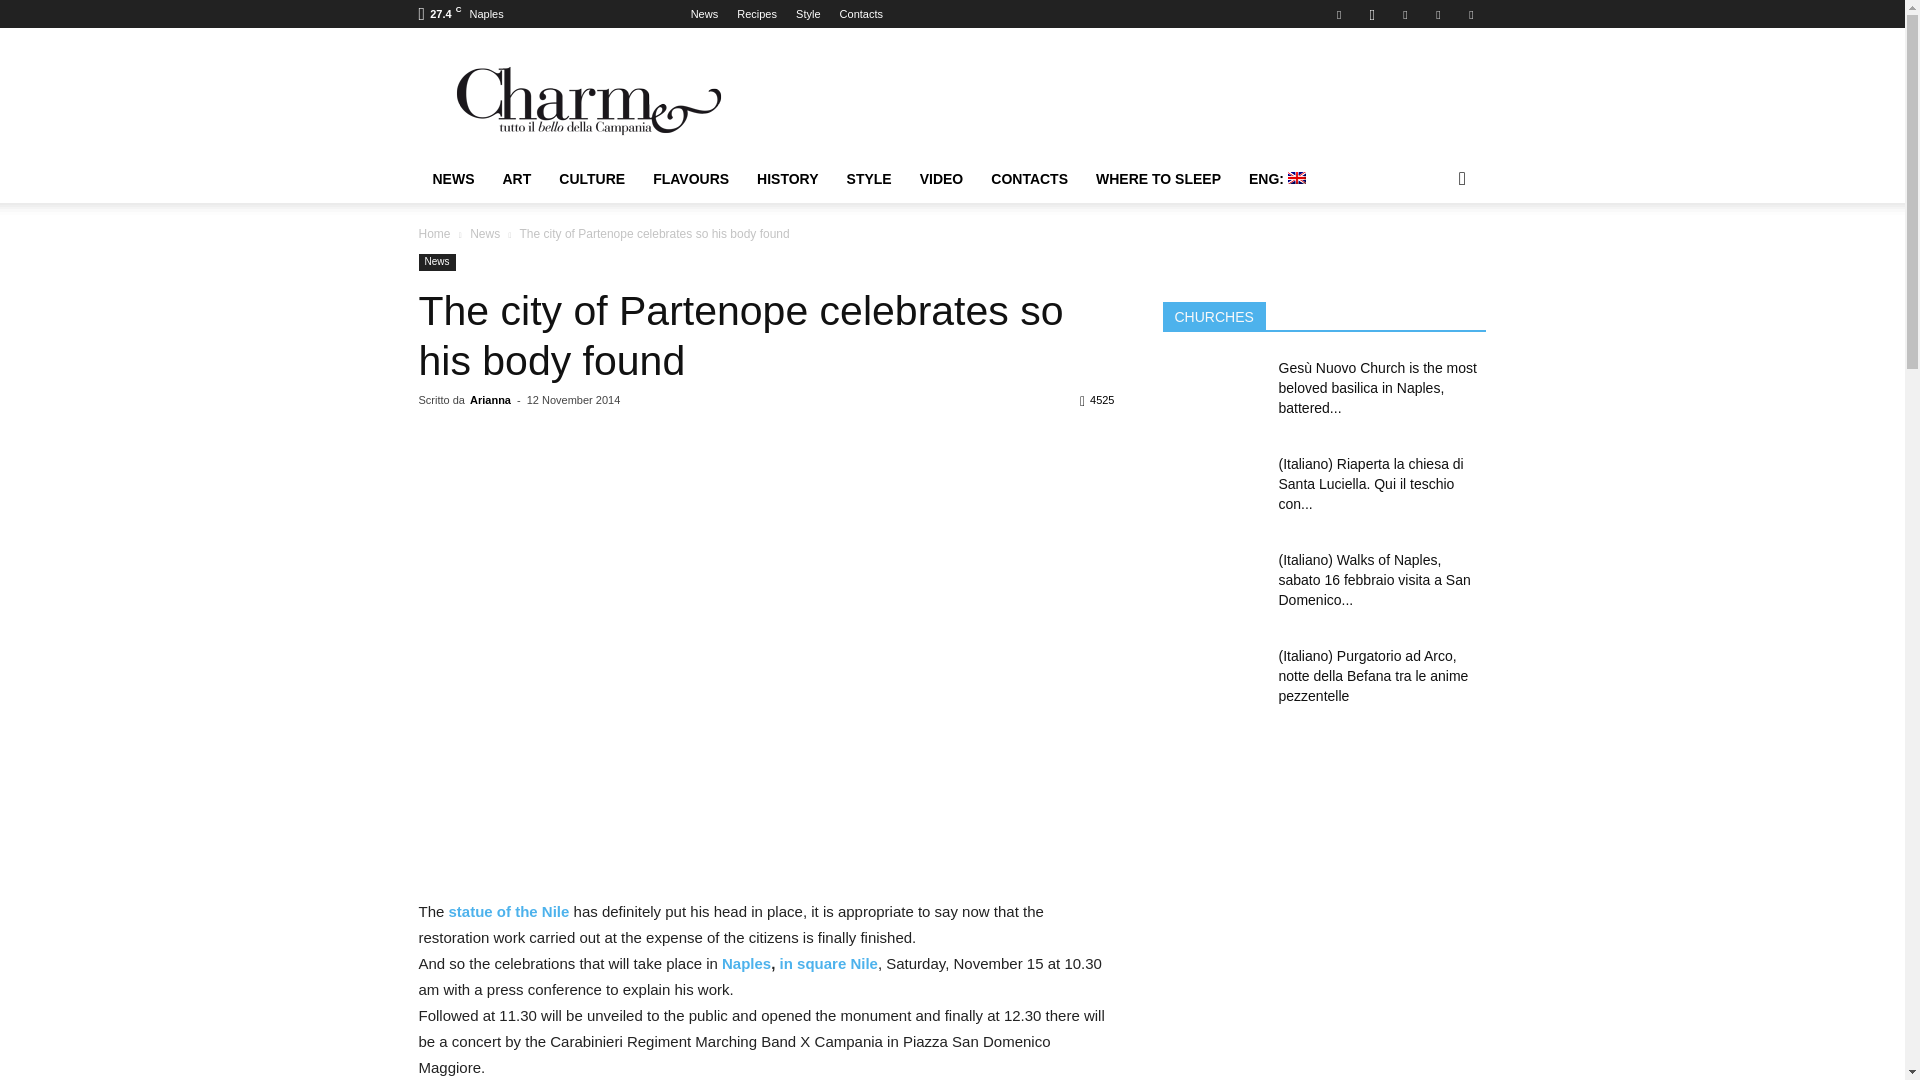 This screenshot has height=1080, width=1920. I want to click on Facebook, so click(1338, 14).